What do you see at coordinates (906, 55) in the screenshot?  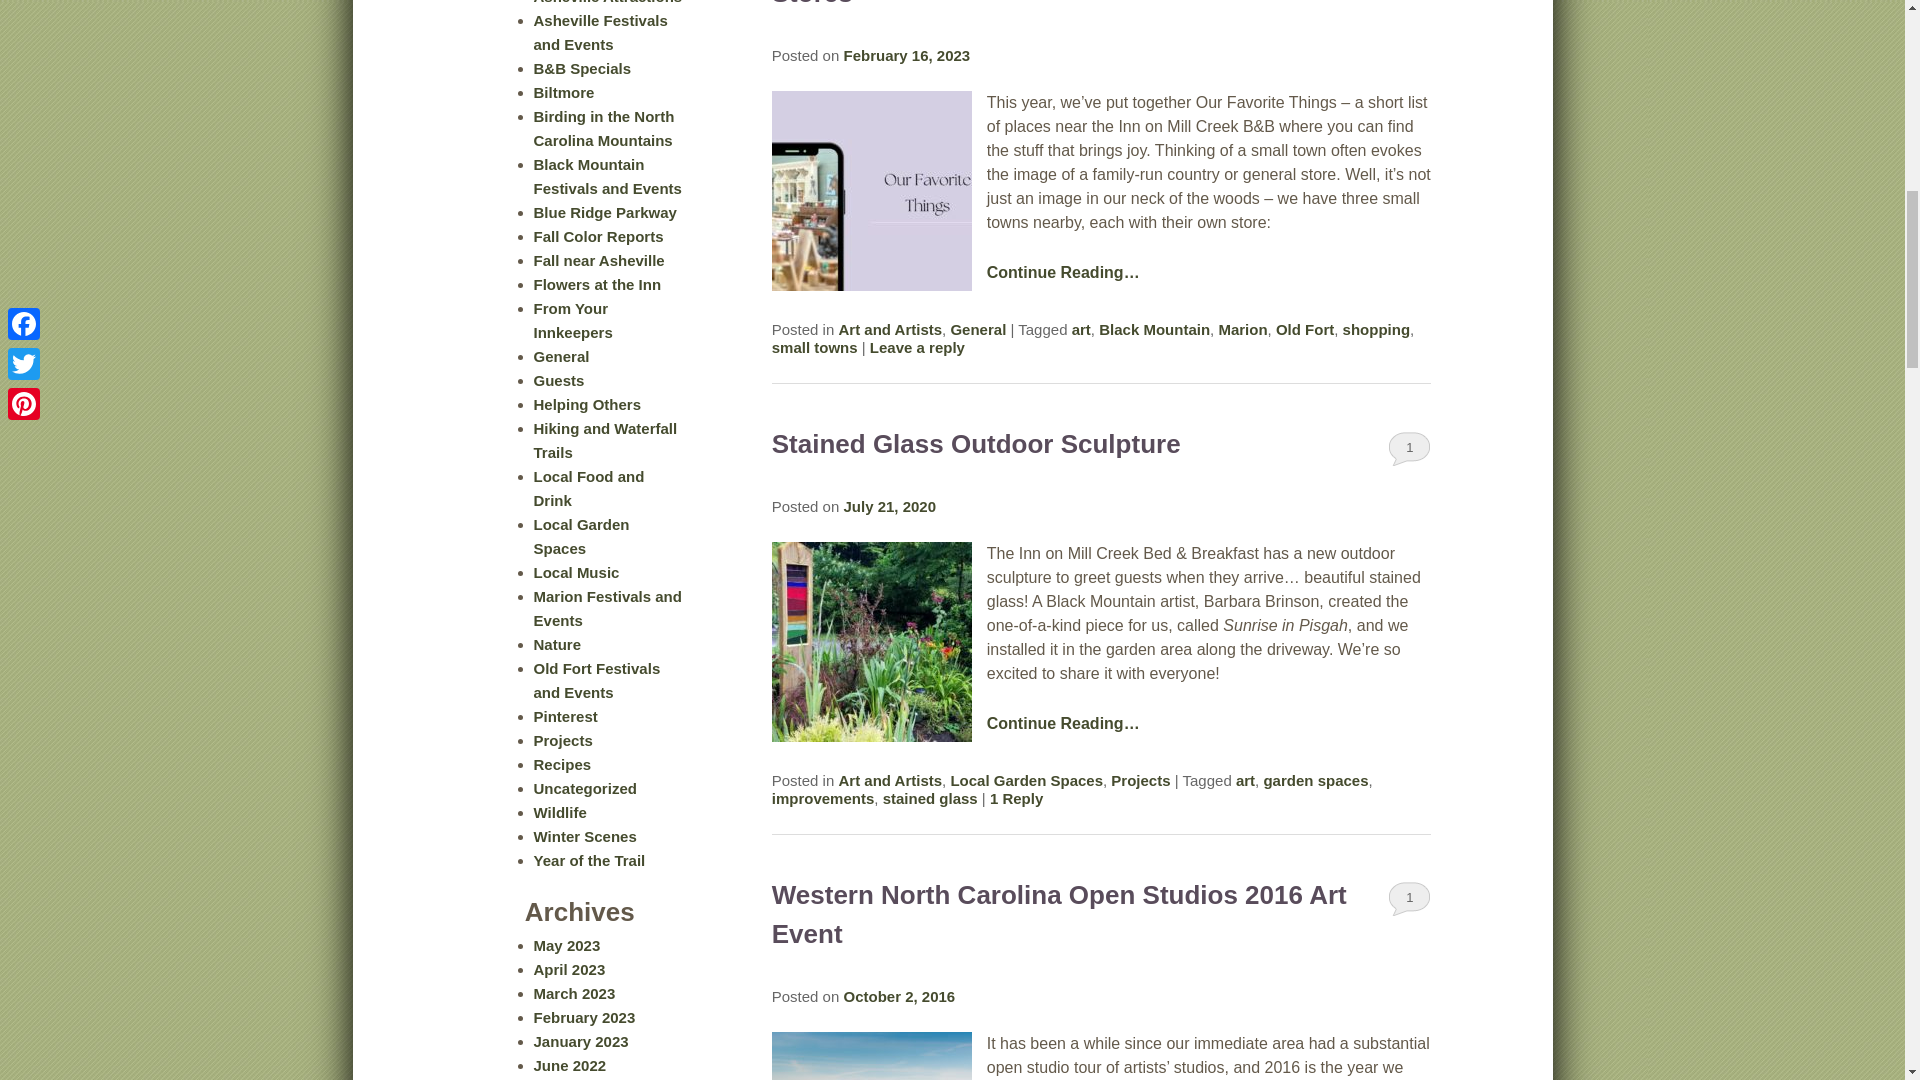 I see `February 16, 2023` at bounding box center [906, 55].